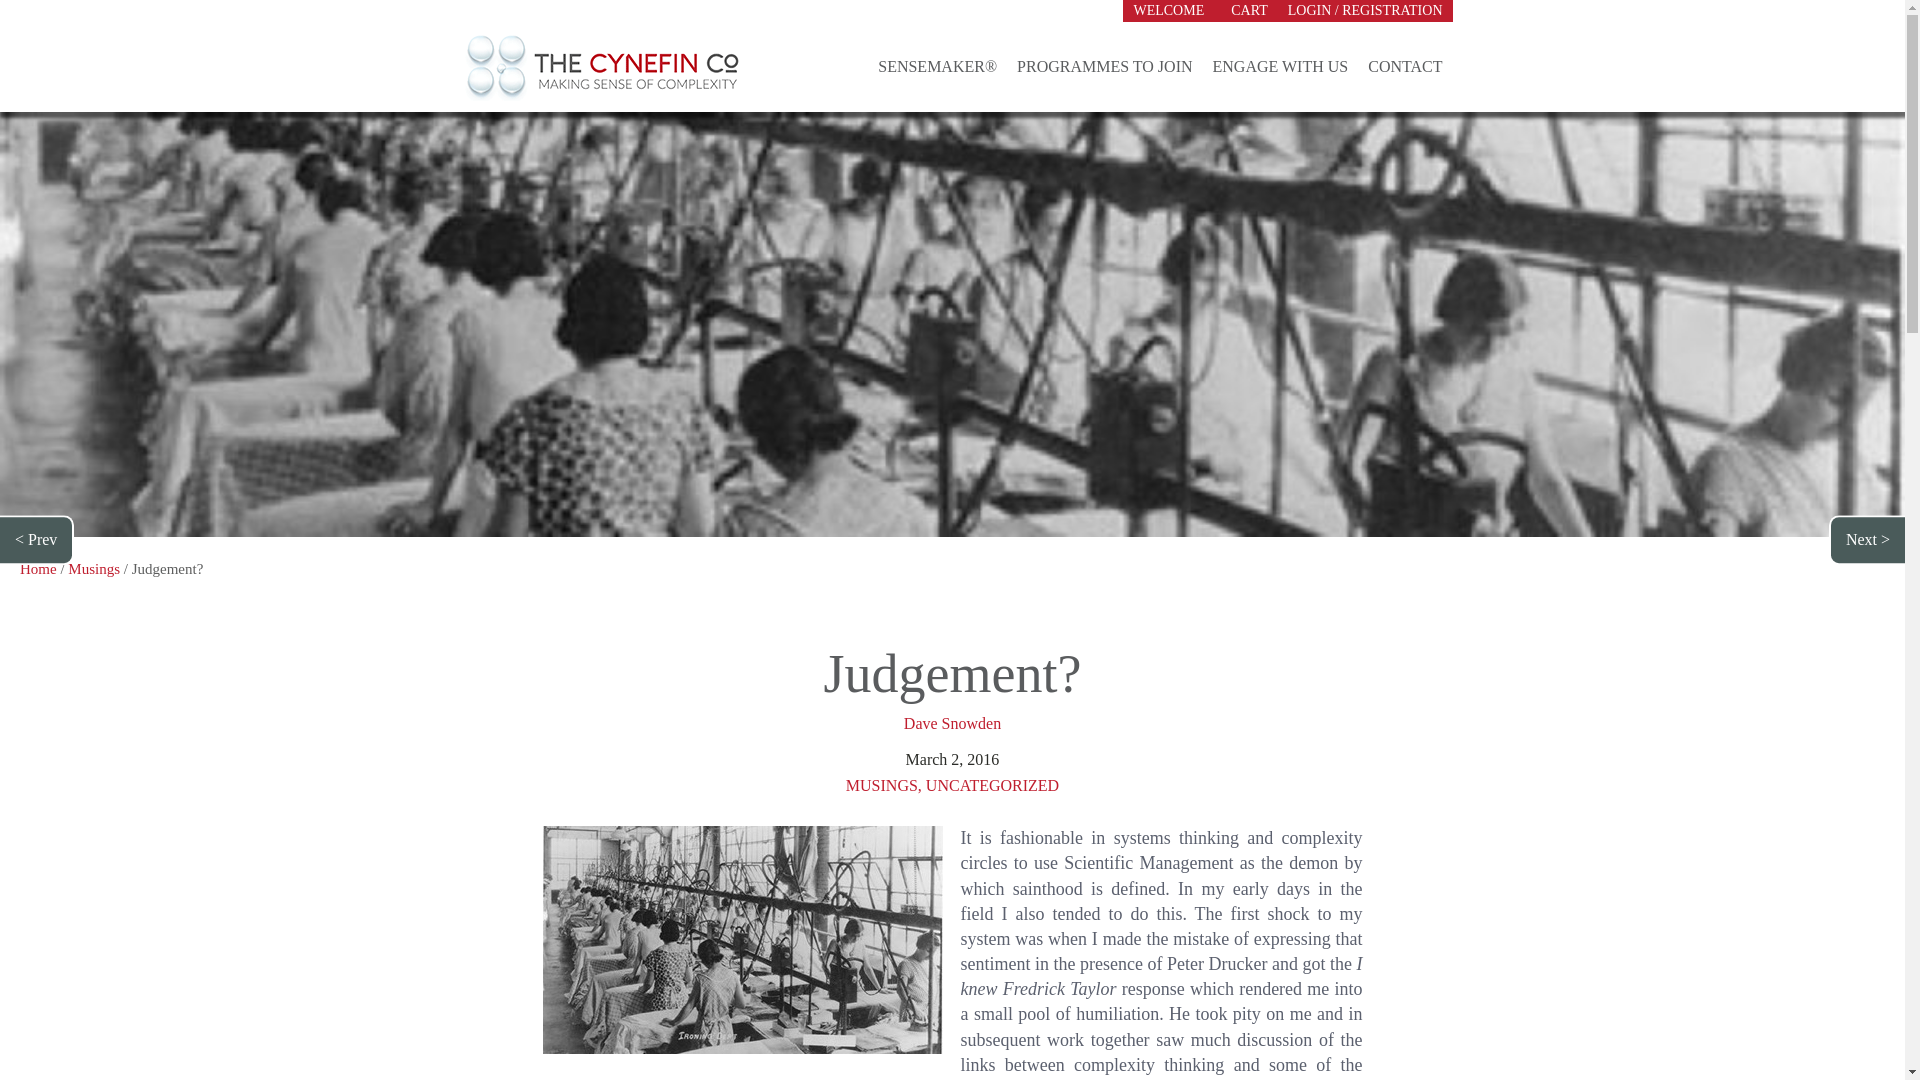  I want to click on Dave Snowden, so click(952, 723).